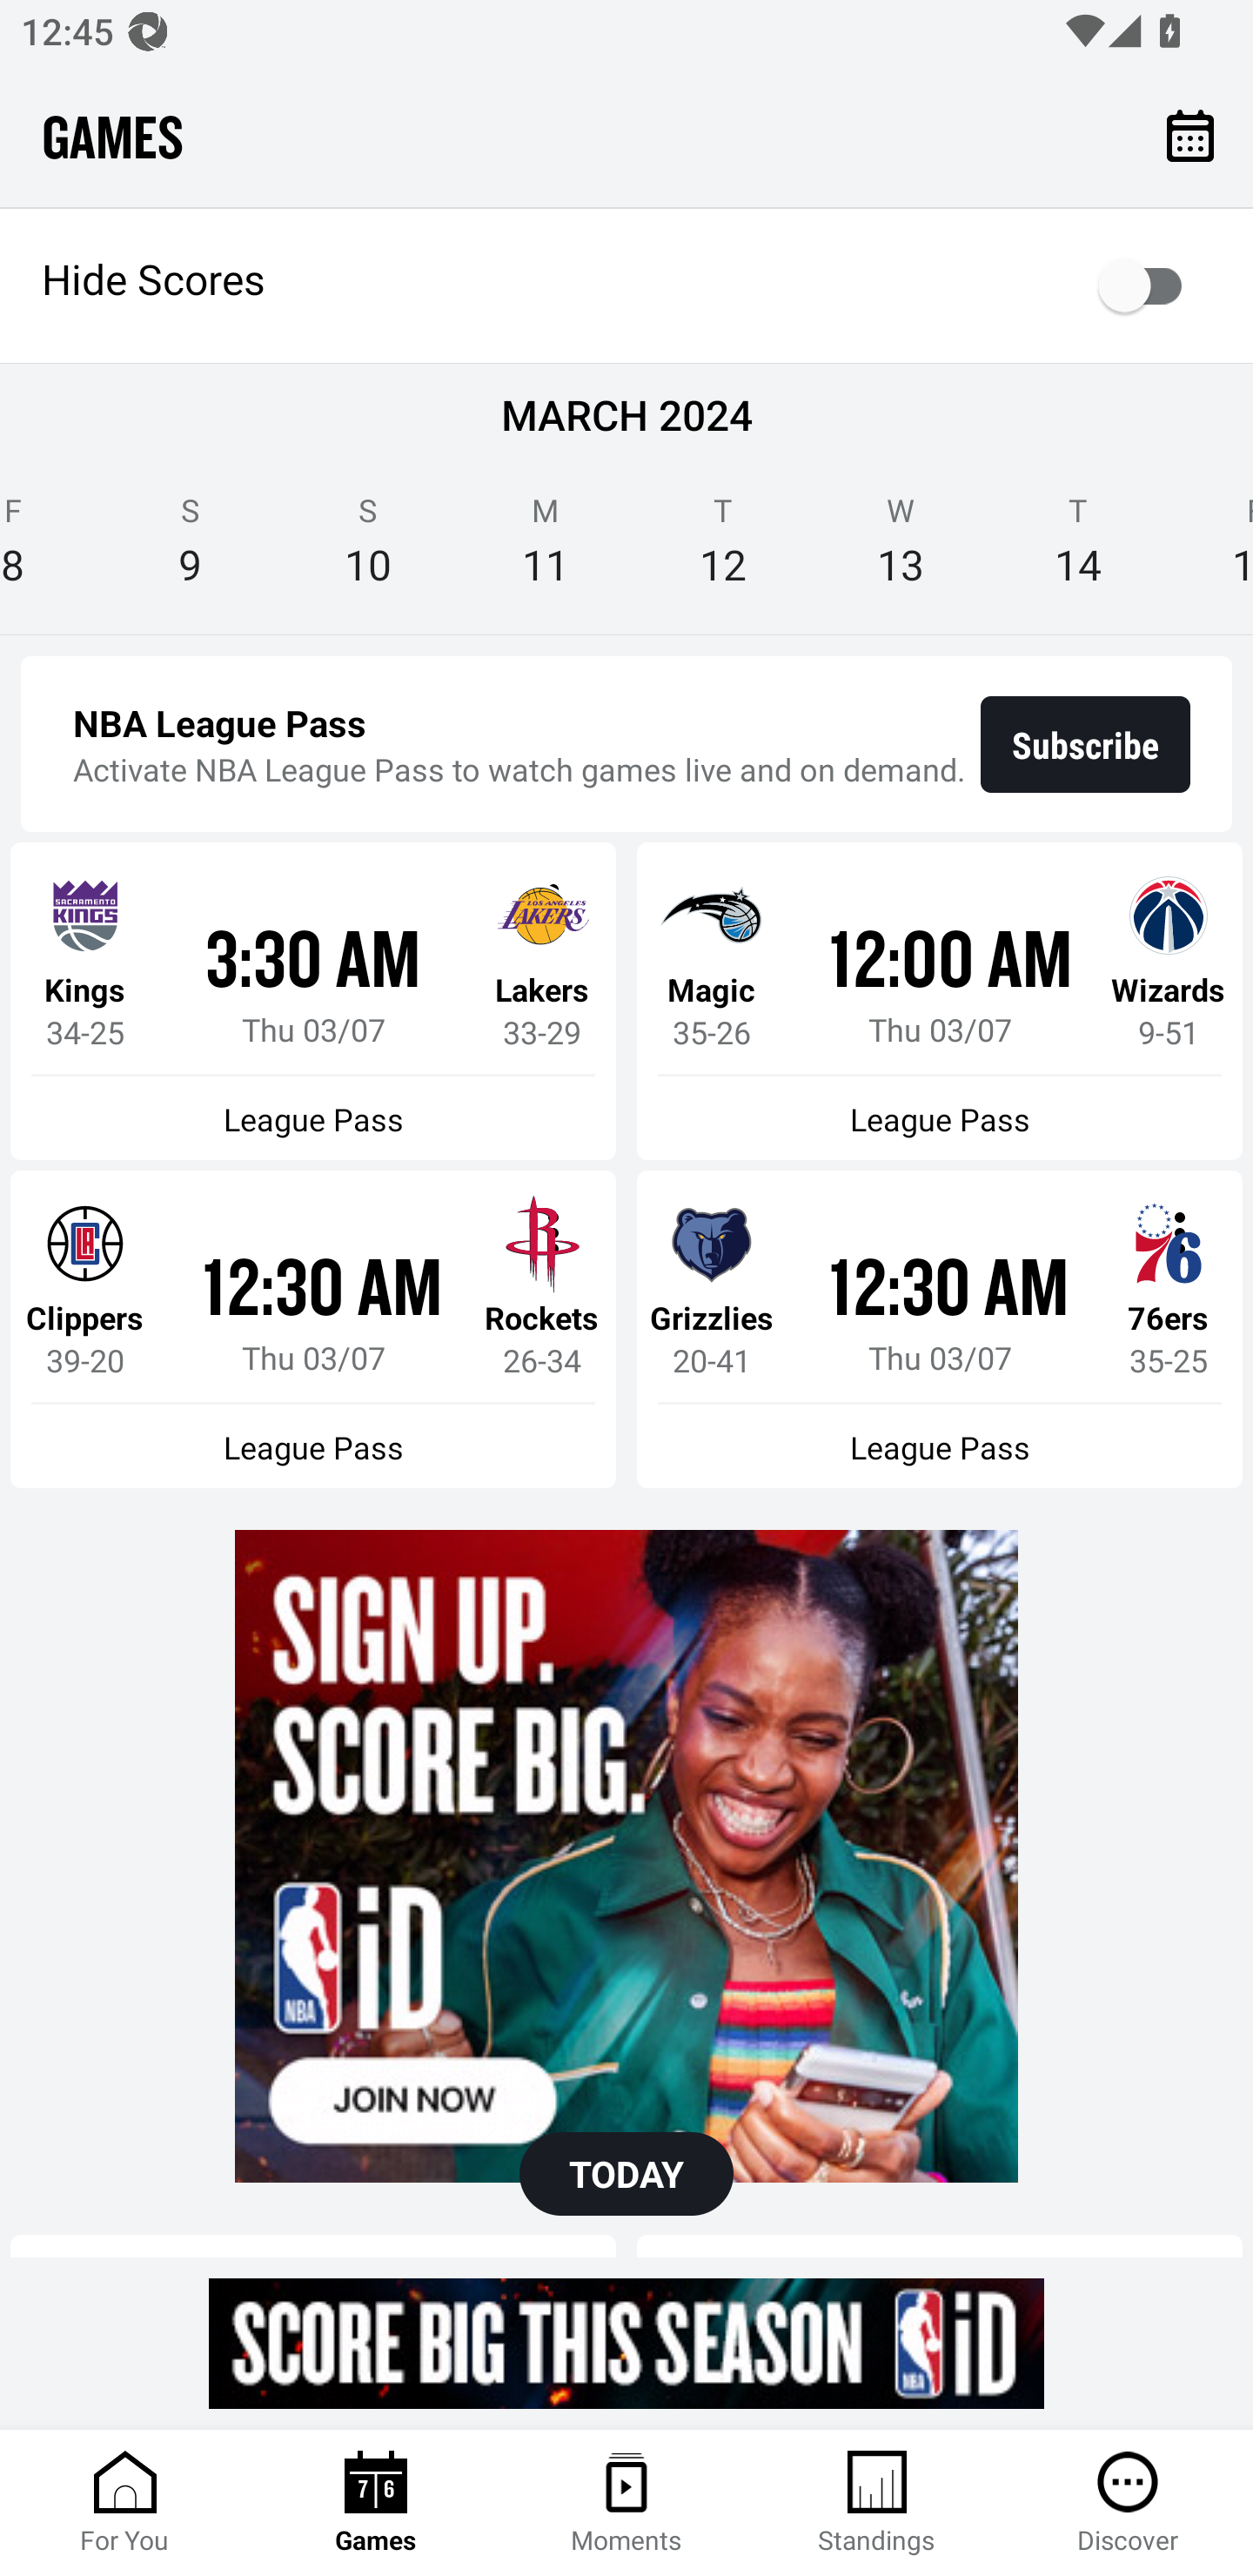  Describe the element at coordinates (901, 550) in the screenshot. I see `W 13` at that location.